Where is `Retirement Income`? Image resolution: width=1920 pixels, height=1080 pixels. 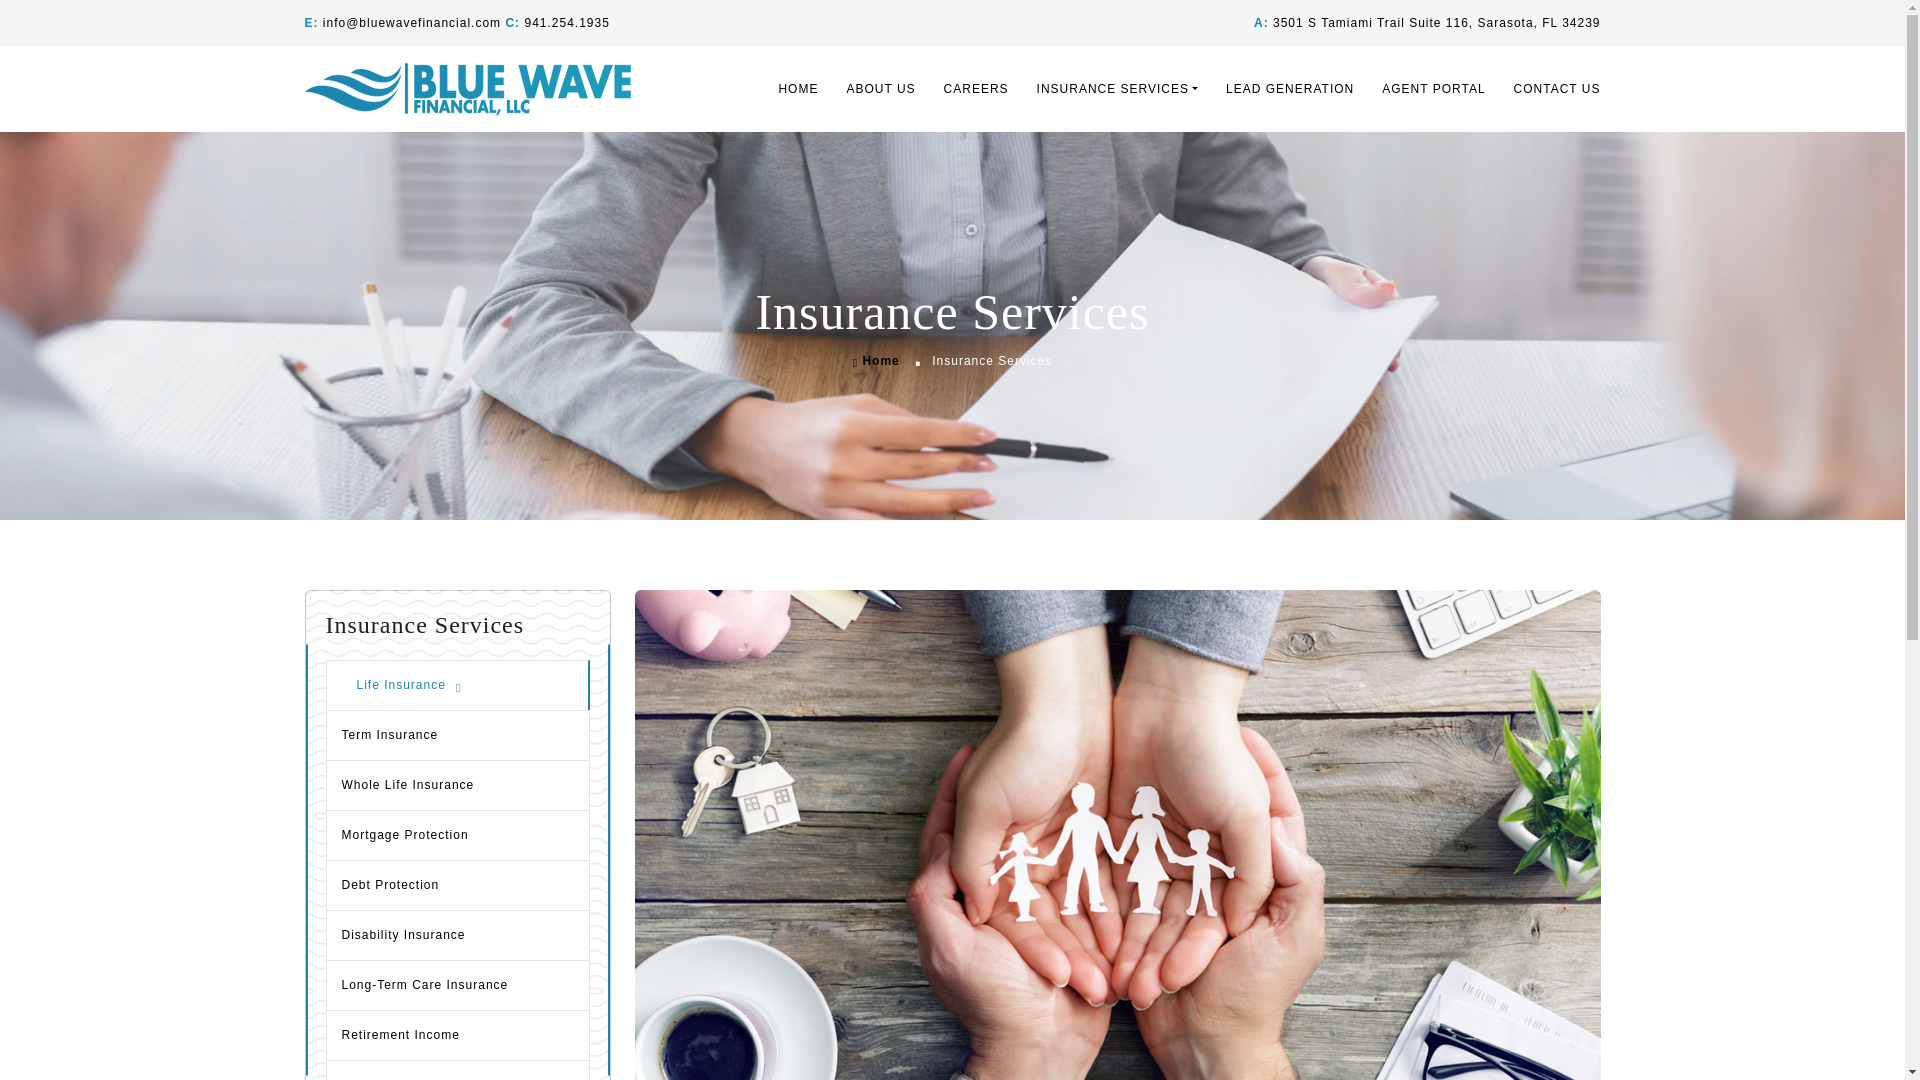 Retirement Income is located at coordinates (458, 1034).